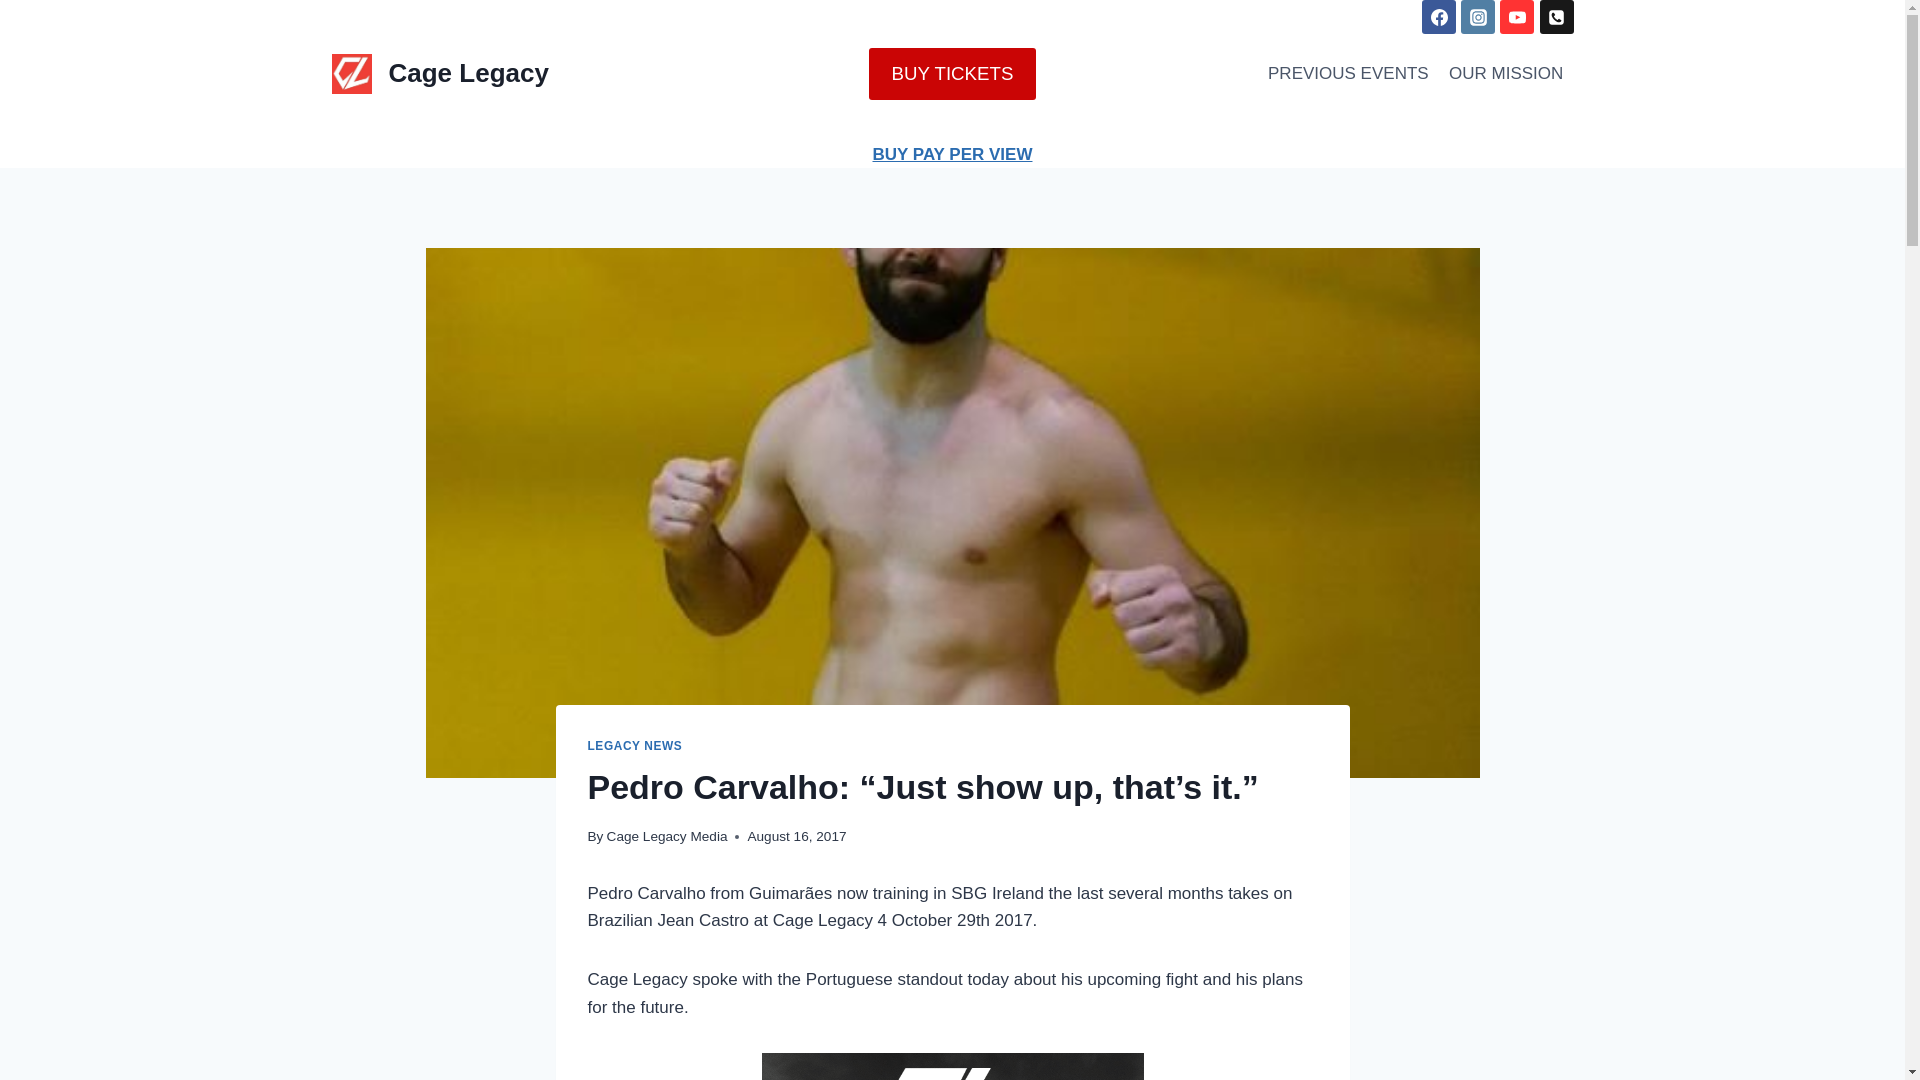  What do you see at coordinates (1506, 74) in the screenshot?
I see `OUR MISSION` at bounding box center [1506, 74].